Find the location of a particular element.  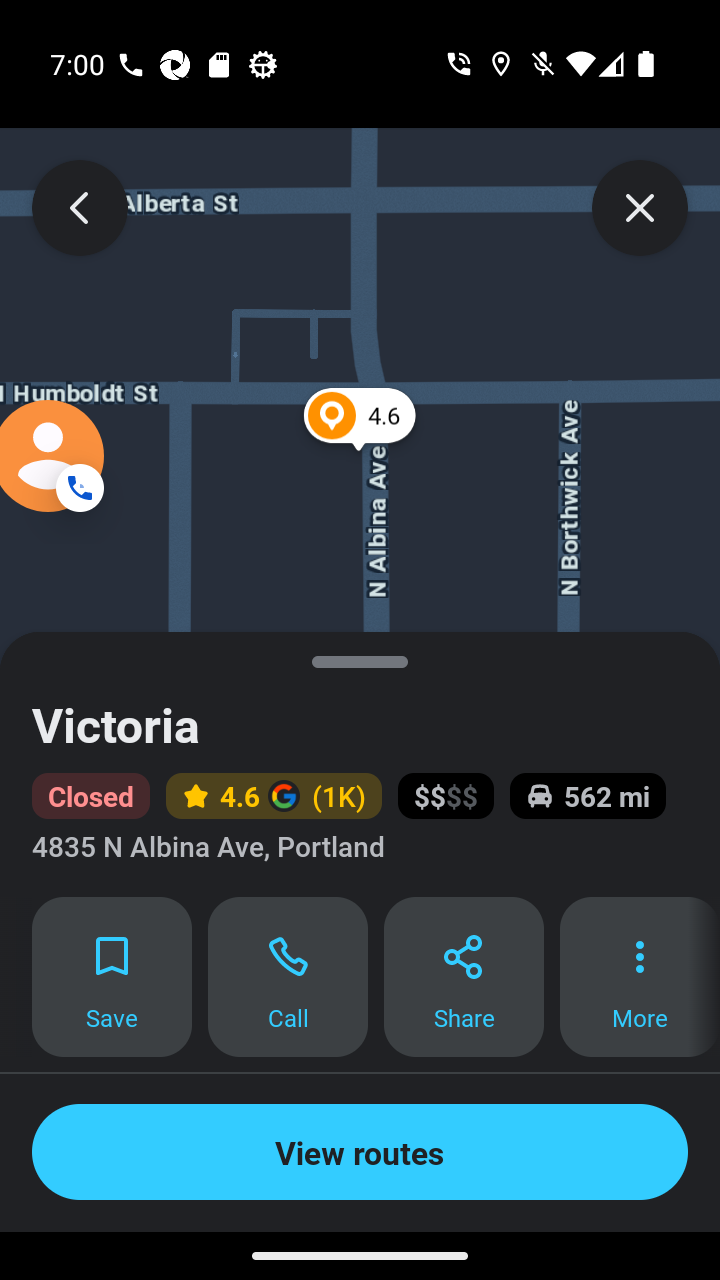

Save is located at coordinates (112, 977).